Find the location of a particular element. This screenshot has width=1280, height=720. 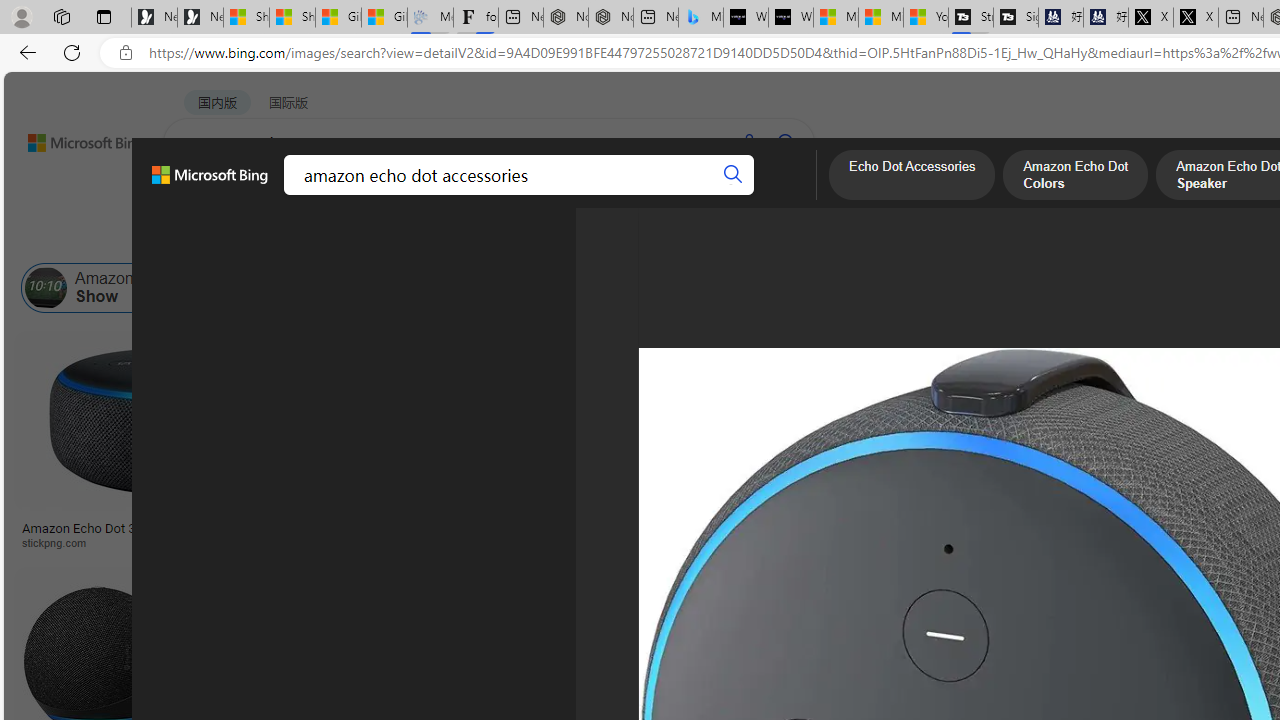

People is located at coordinates (520, 238).